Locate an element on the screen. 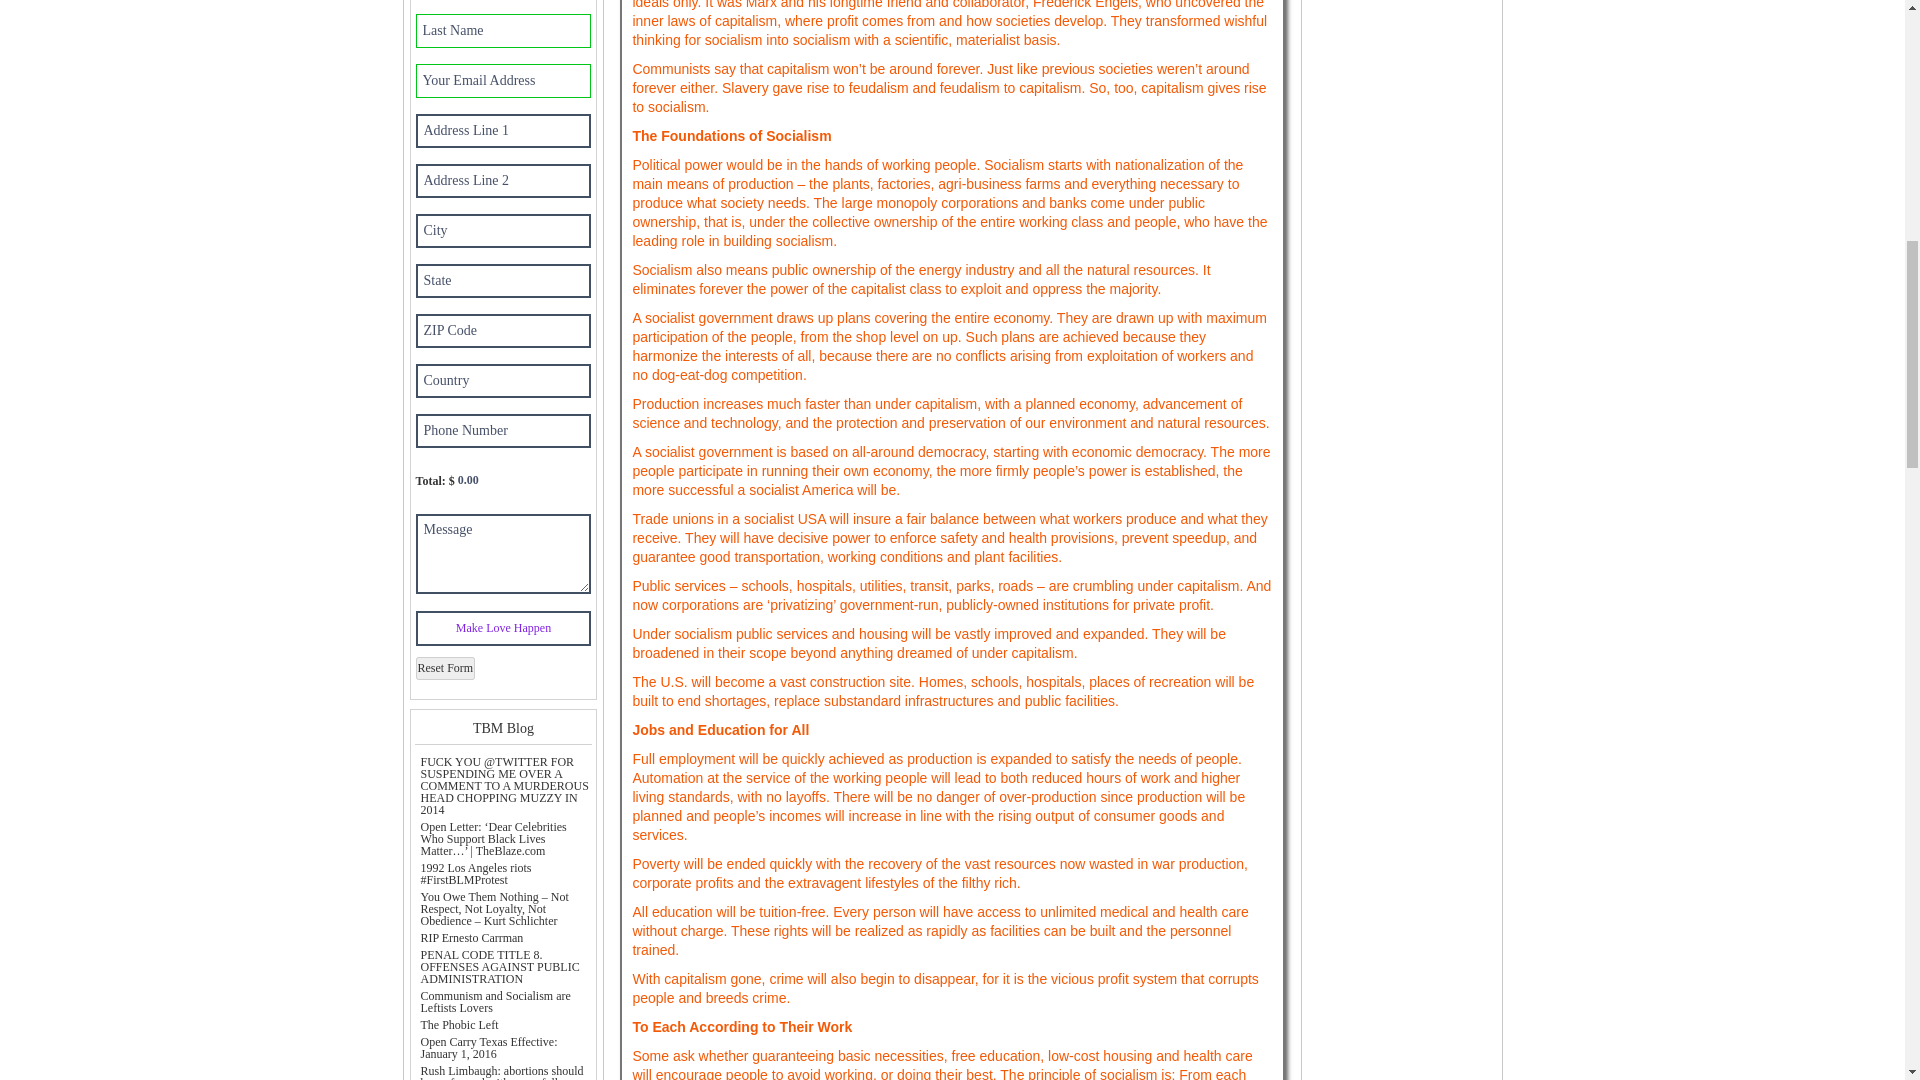 The width and height of the screenshot is (1920, 1080). 0.00 is located at coordinates (488, 480).